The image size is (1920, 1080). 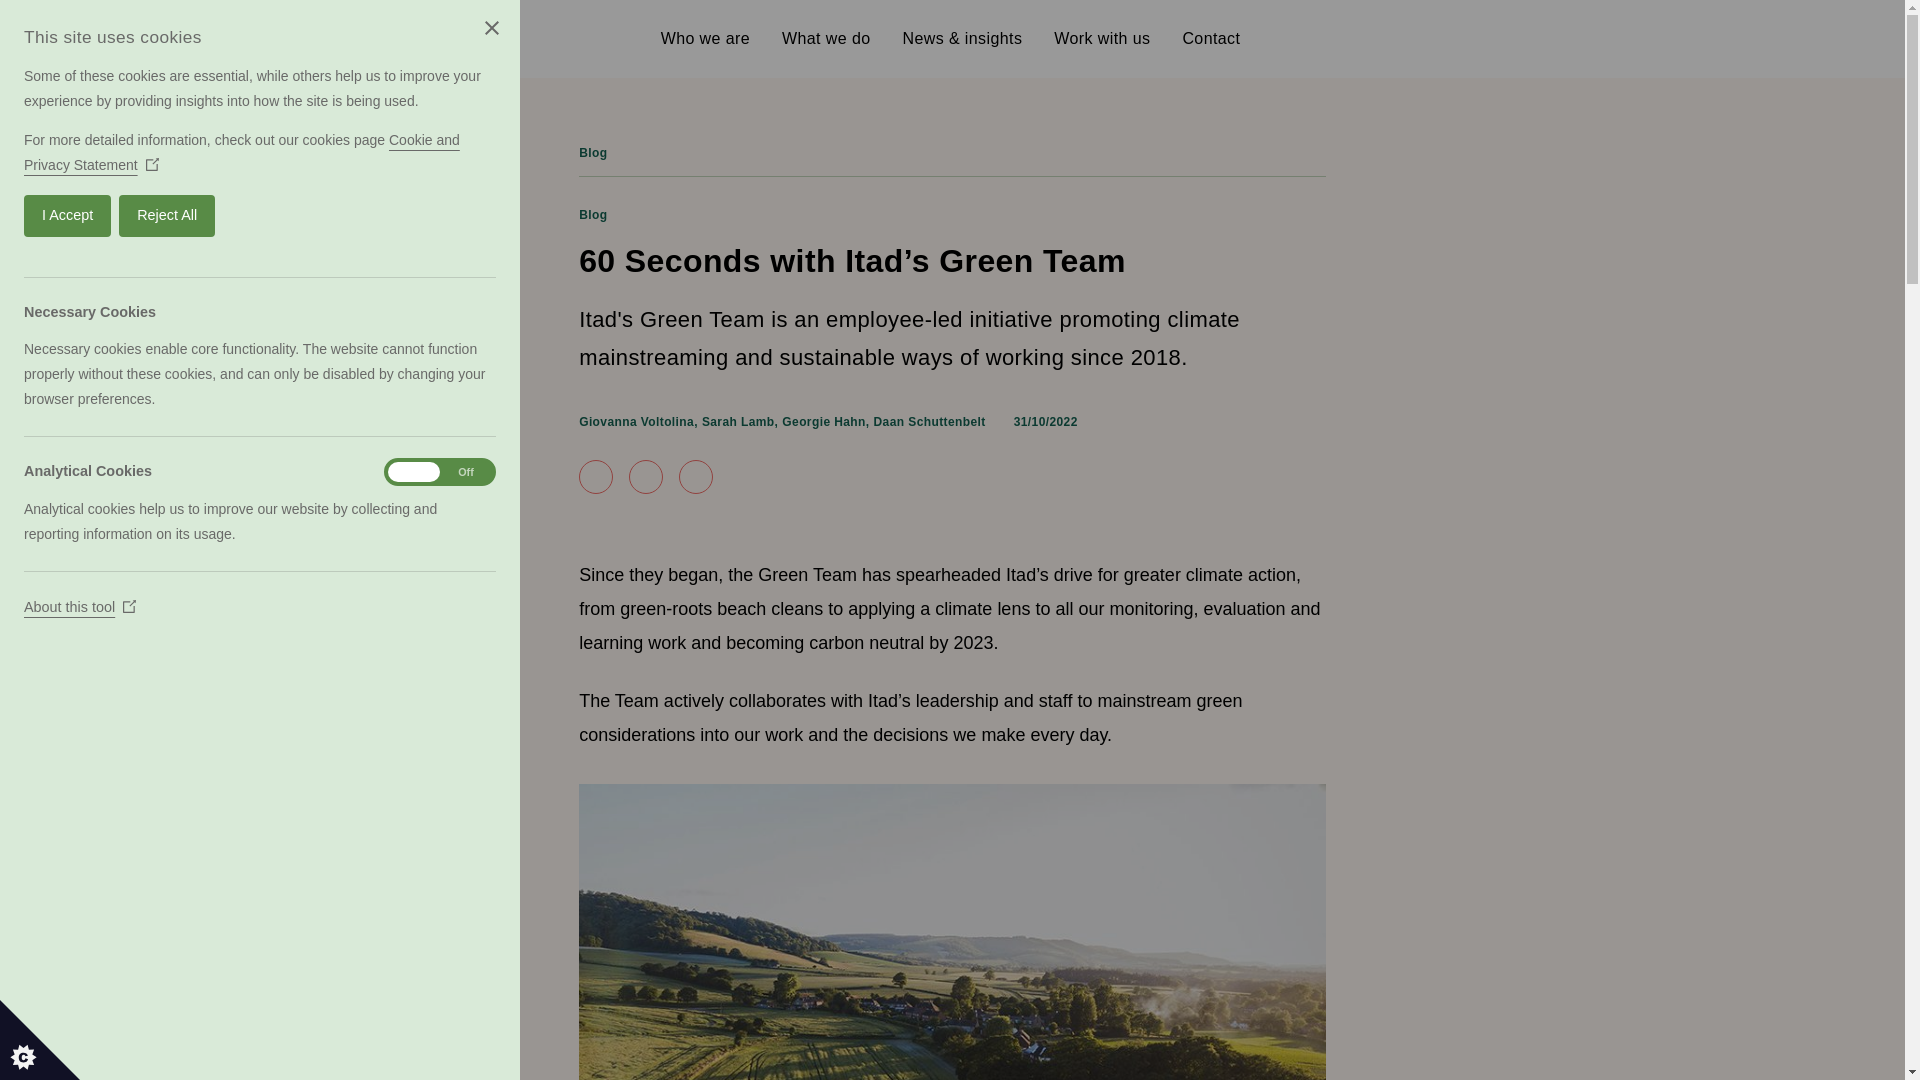 What do you see at coordinates (705, 38) in the screenshot?
I see `Who we are` at bounding box center [705, 38].